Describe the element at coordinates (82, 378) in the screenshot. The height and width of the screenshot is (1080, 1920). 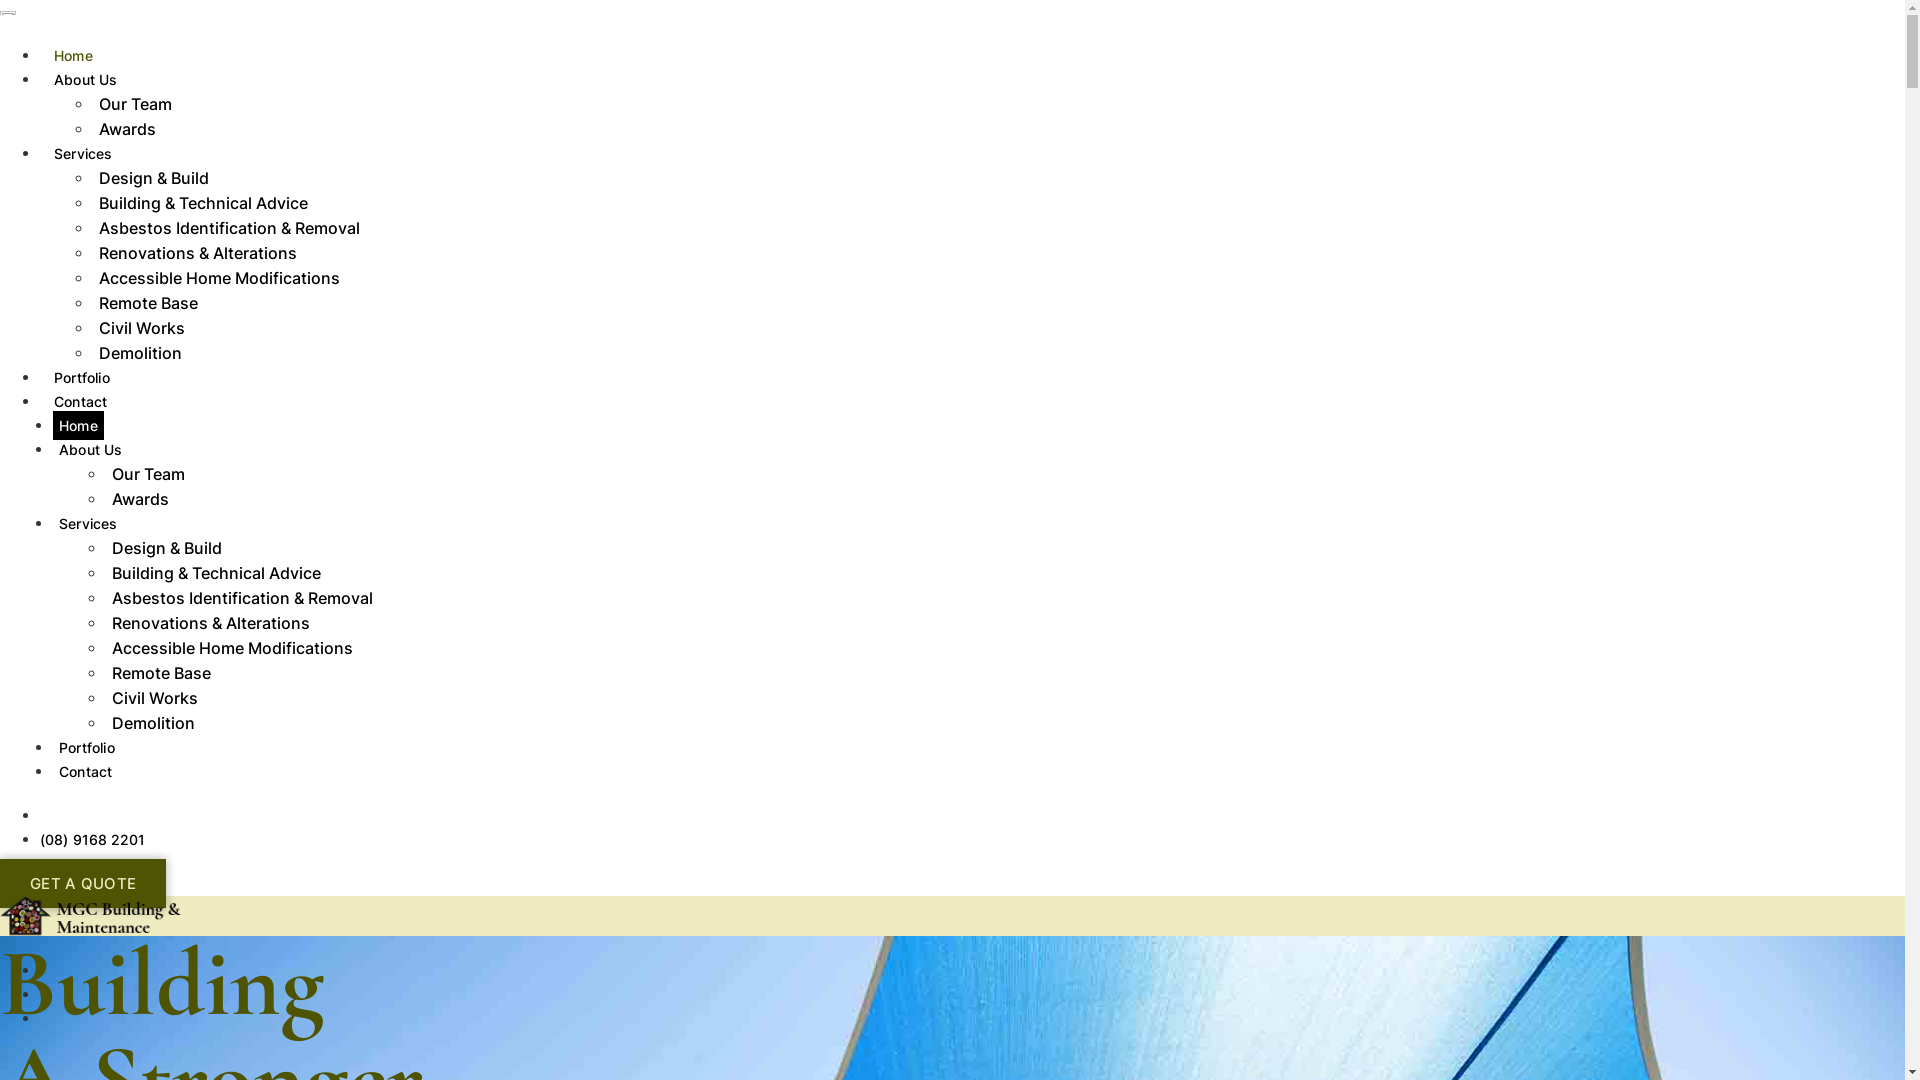
I see `Portfolio` at that location.